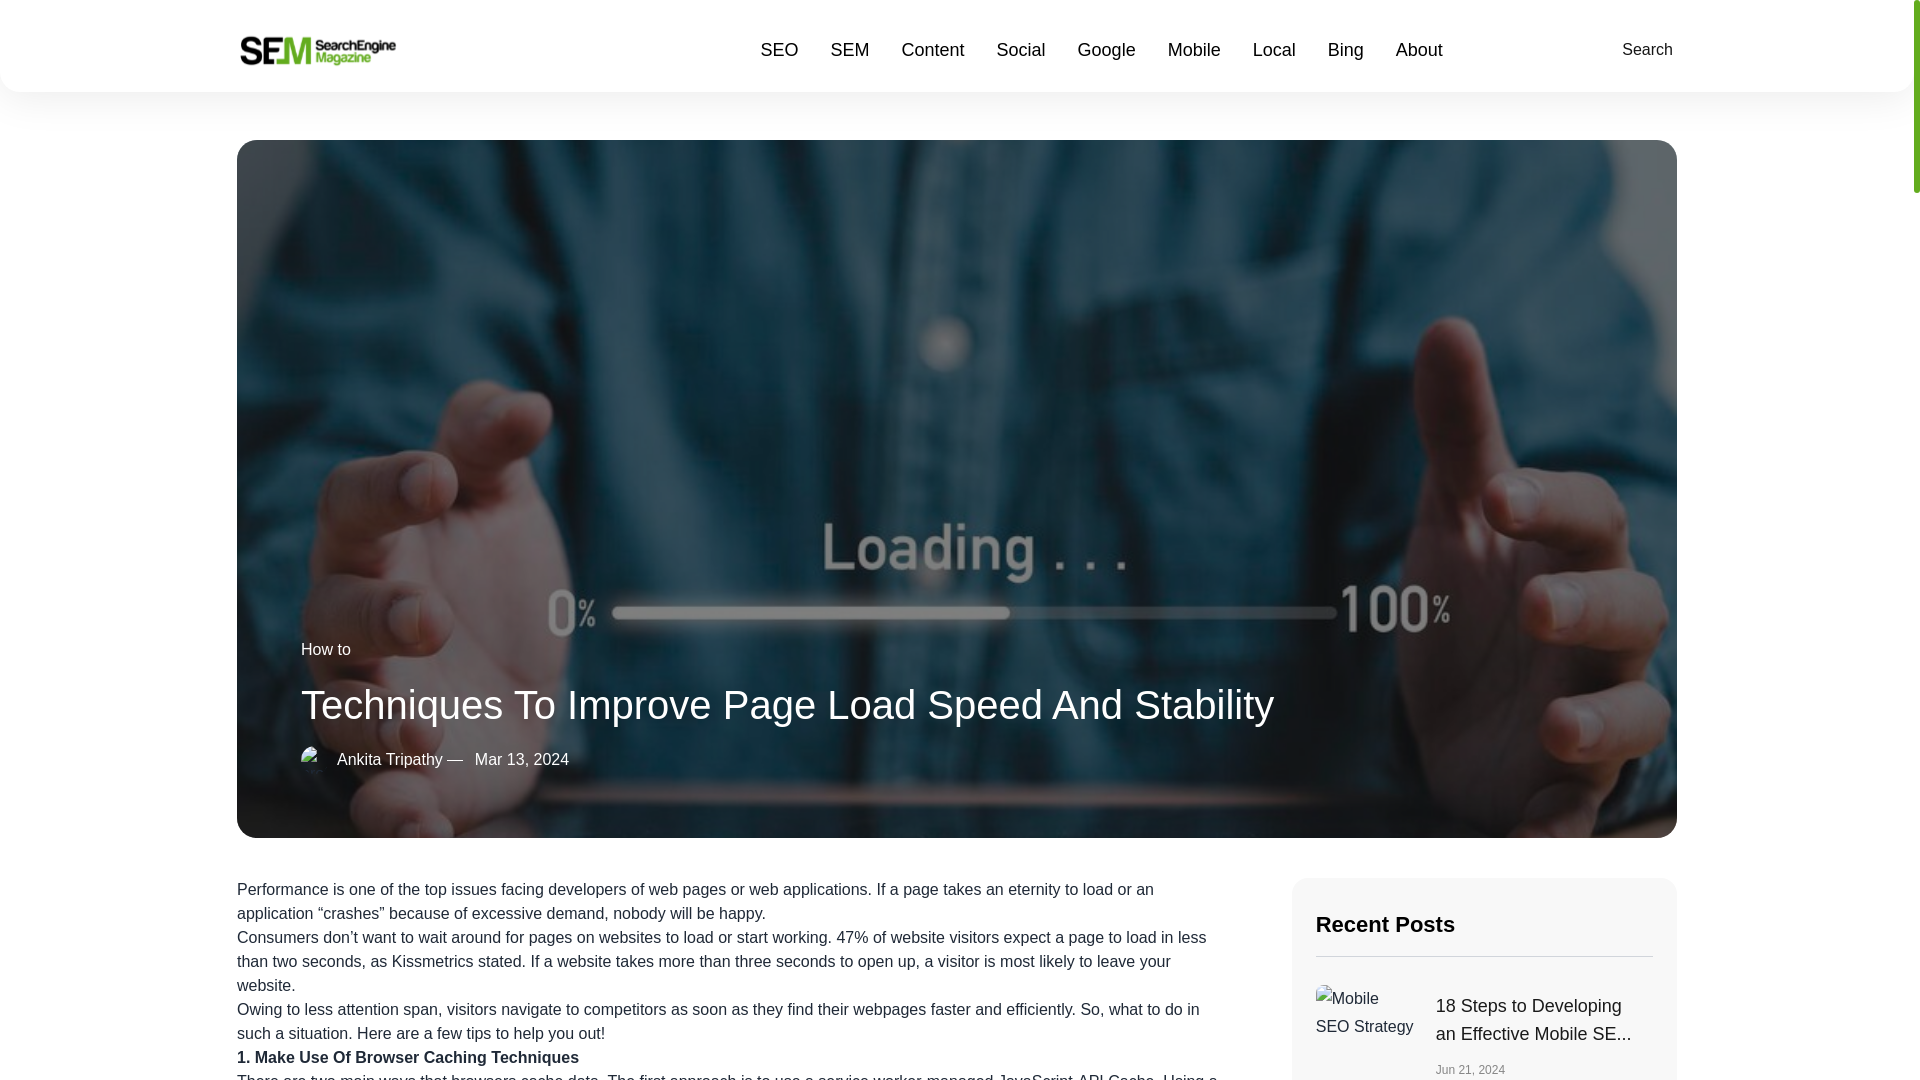  I want to click on Mobile, so click(1194, 49).